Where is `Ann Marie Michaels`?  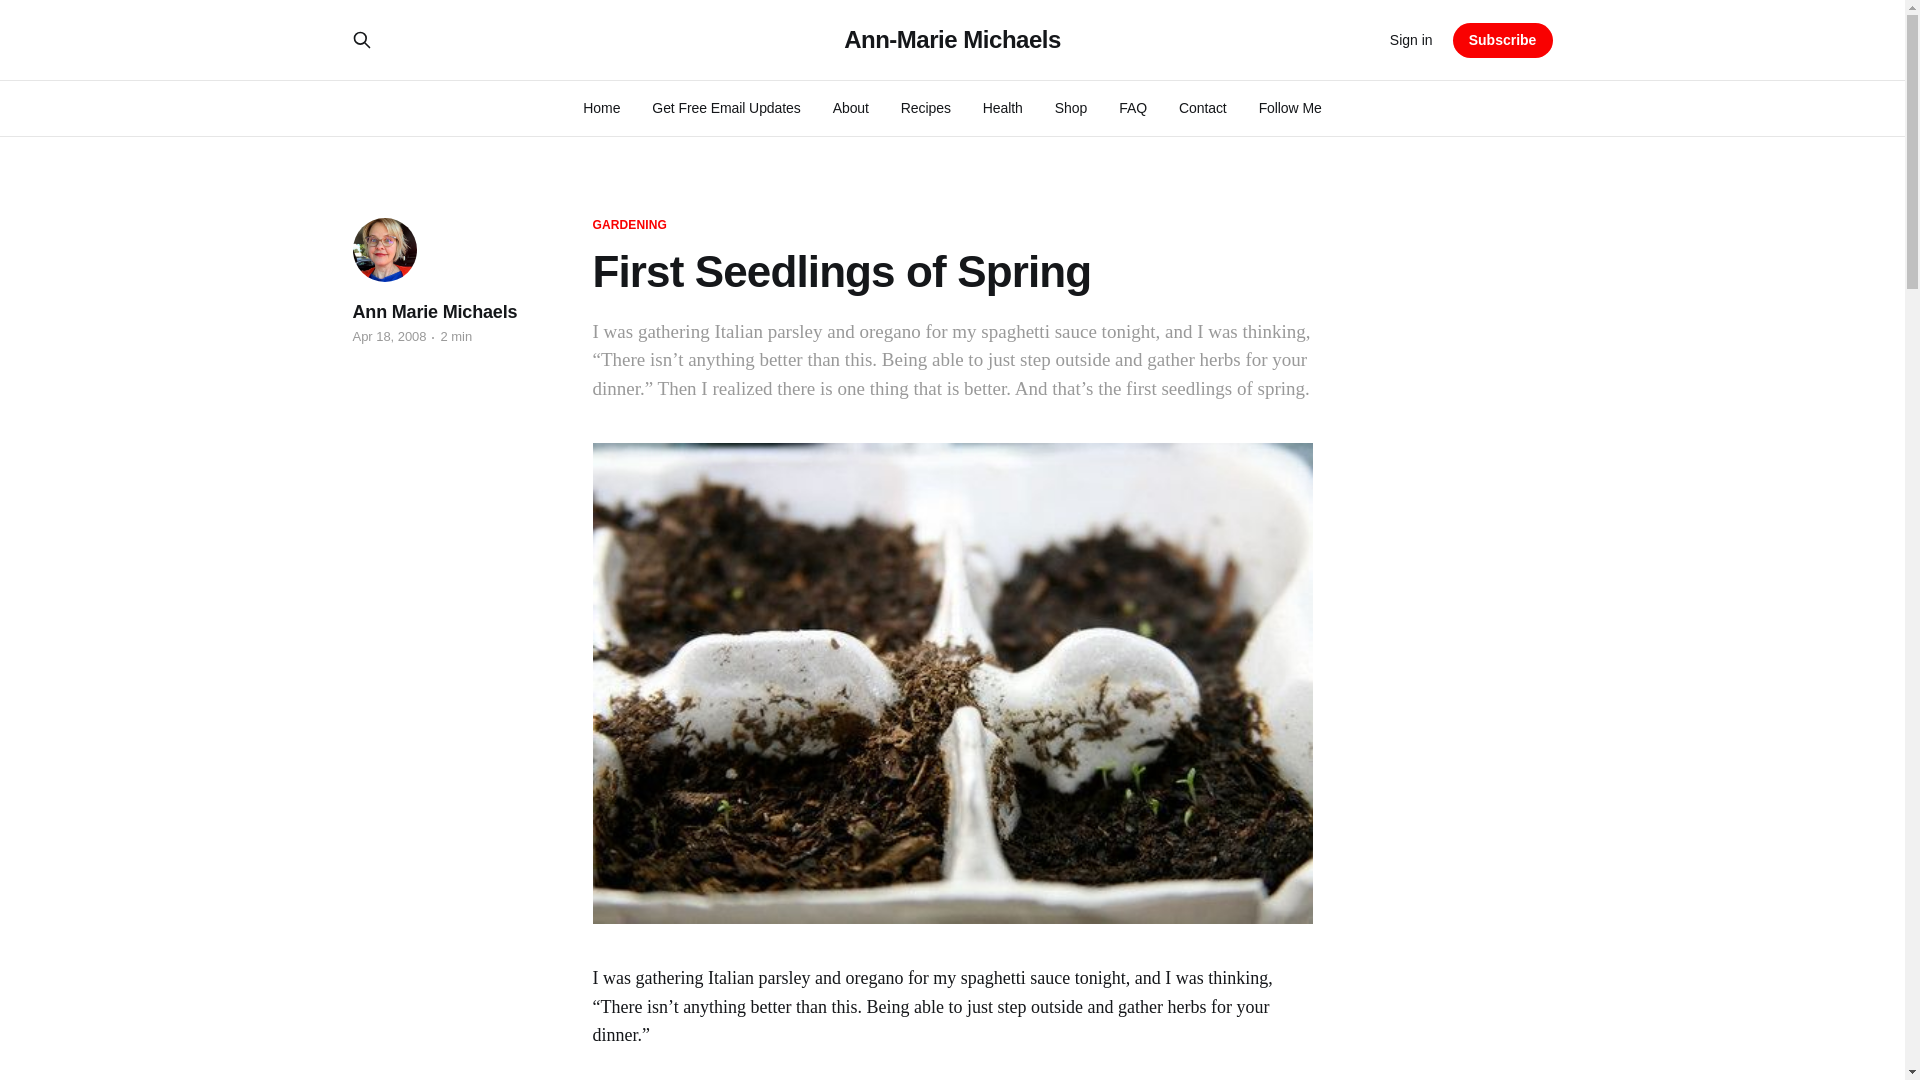
Ann Marie Michaels is located at coordinates (434, 312).